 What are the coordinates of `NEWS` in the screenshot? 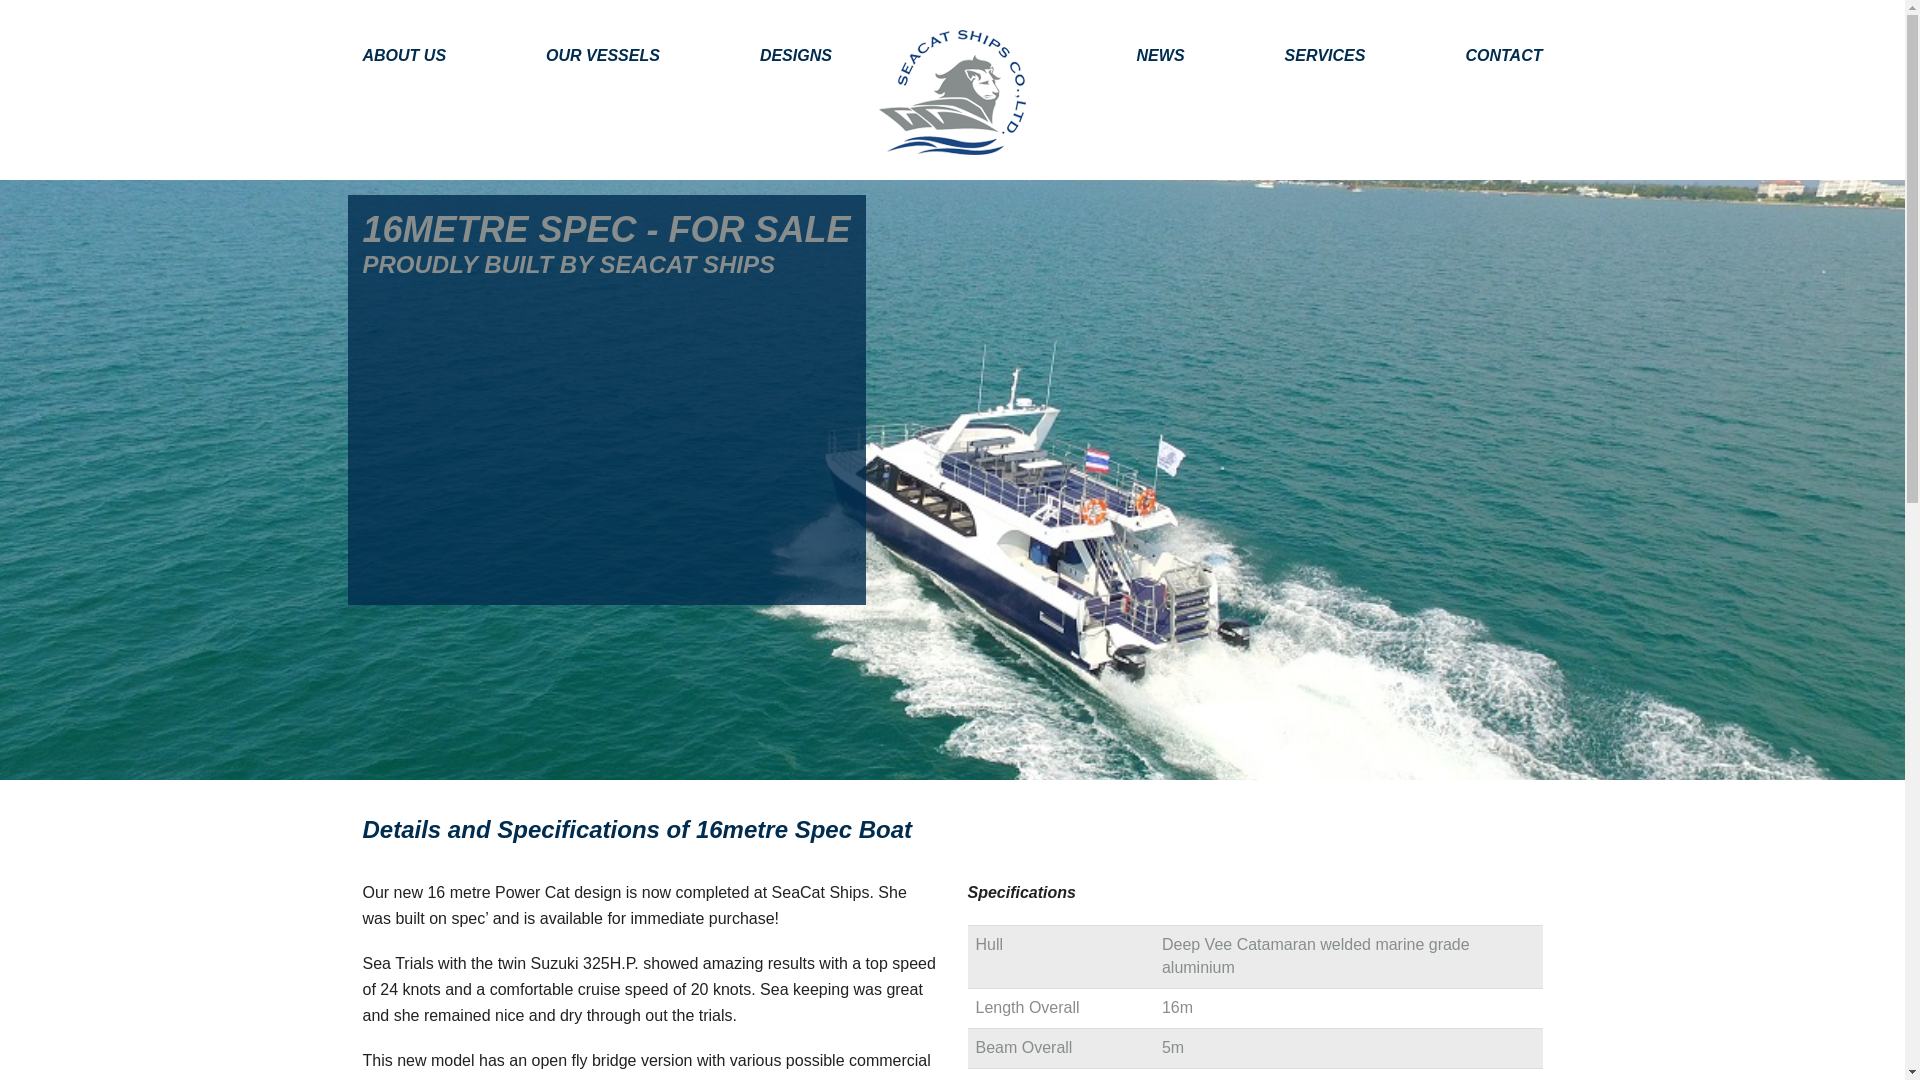 It's located at (1160, 56).